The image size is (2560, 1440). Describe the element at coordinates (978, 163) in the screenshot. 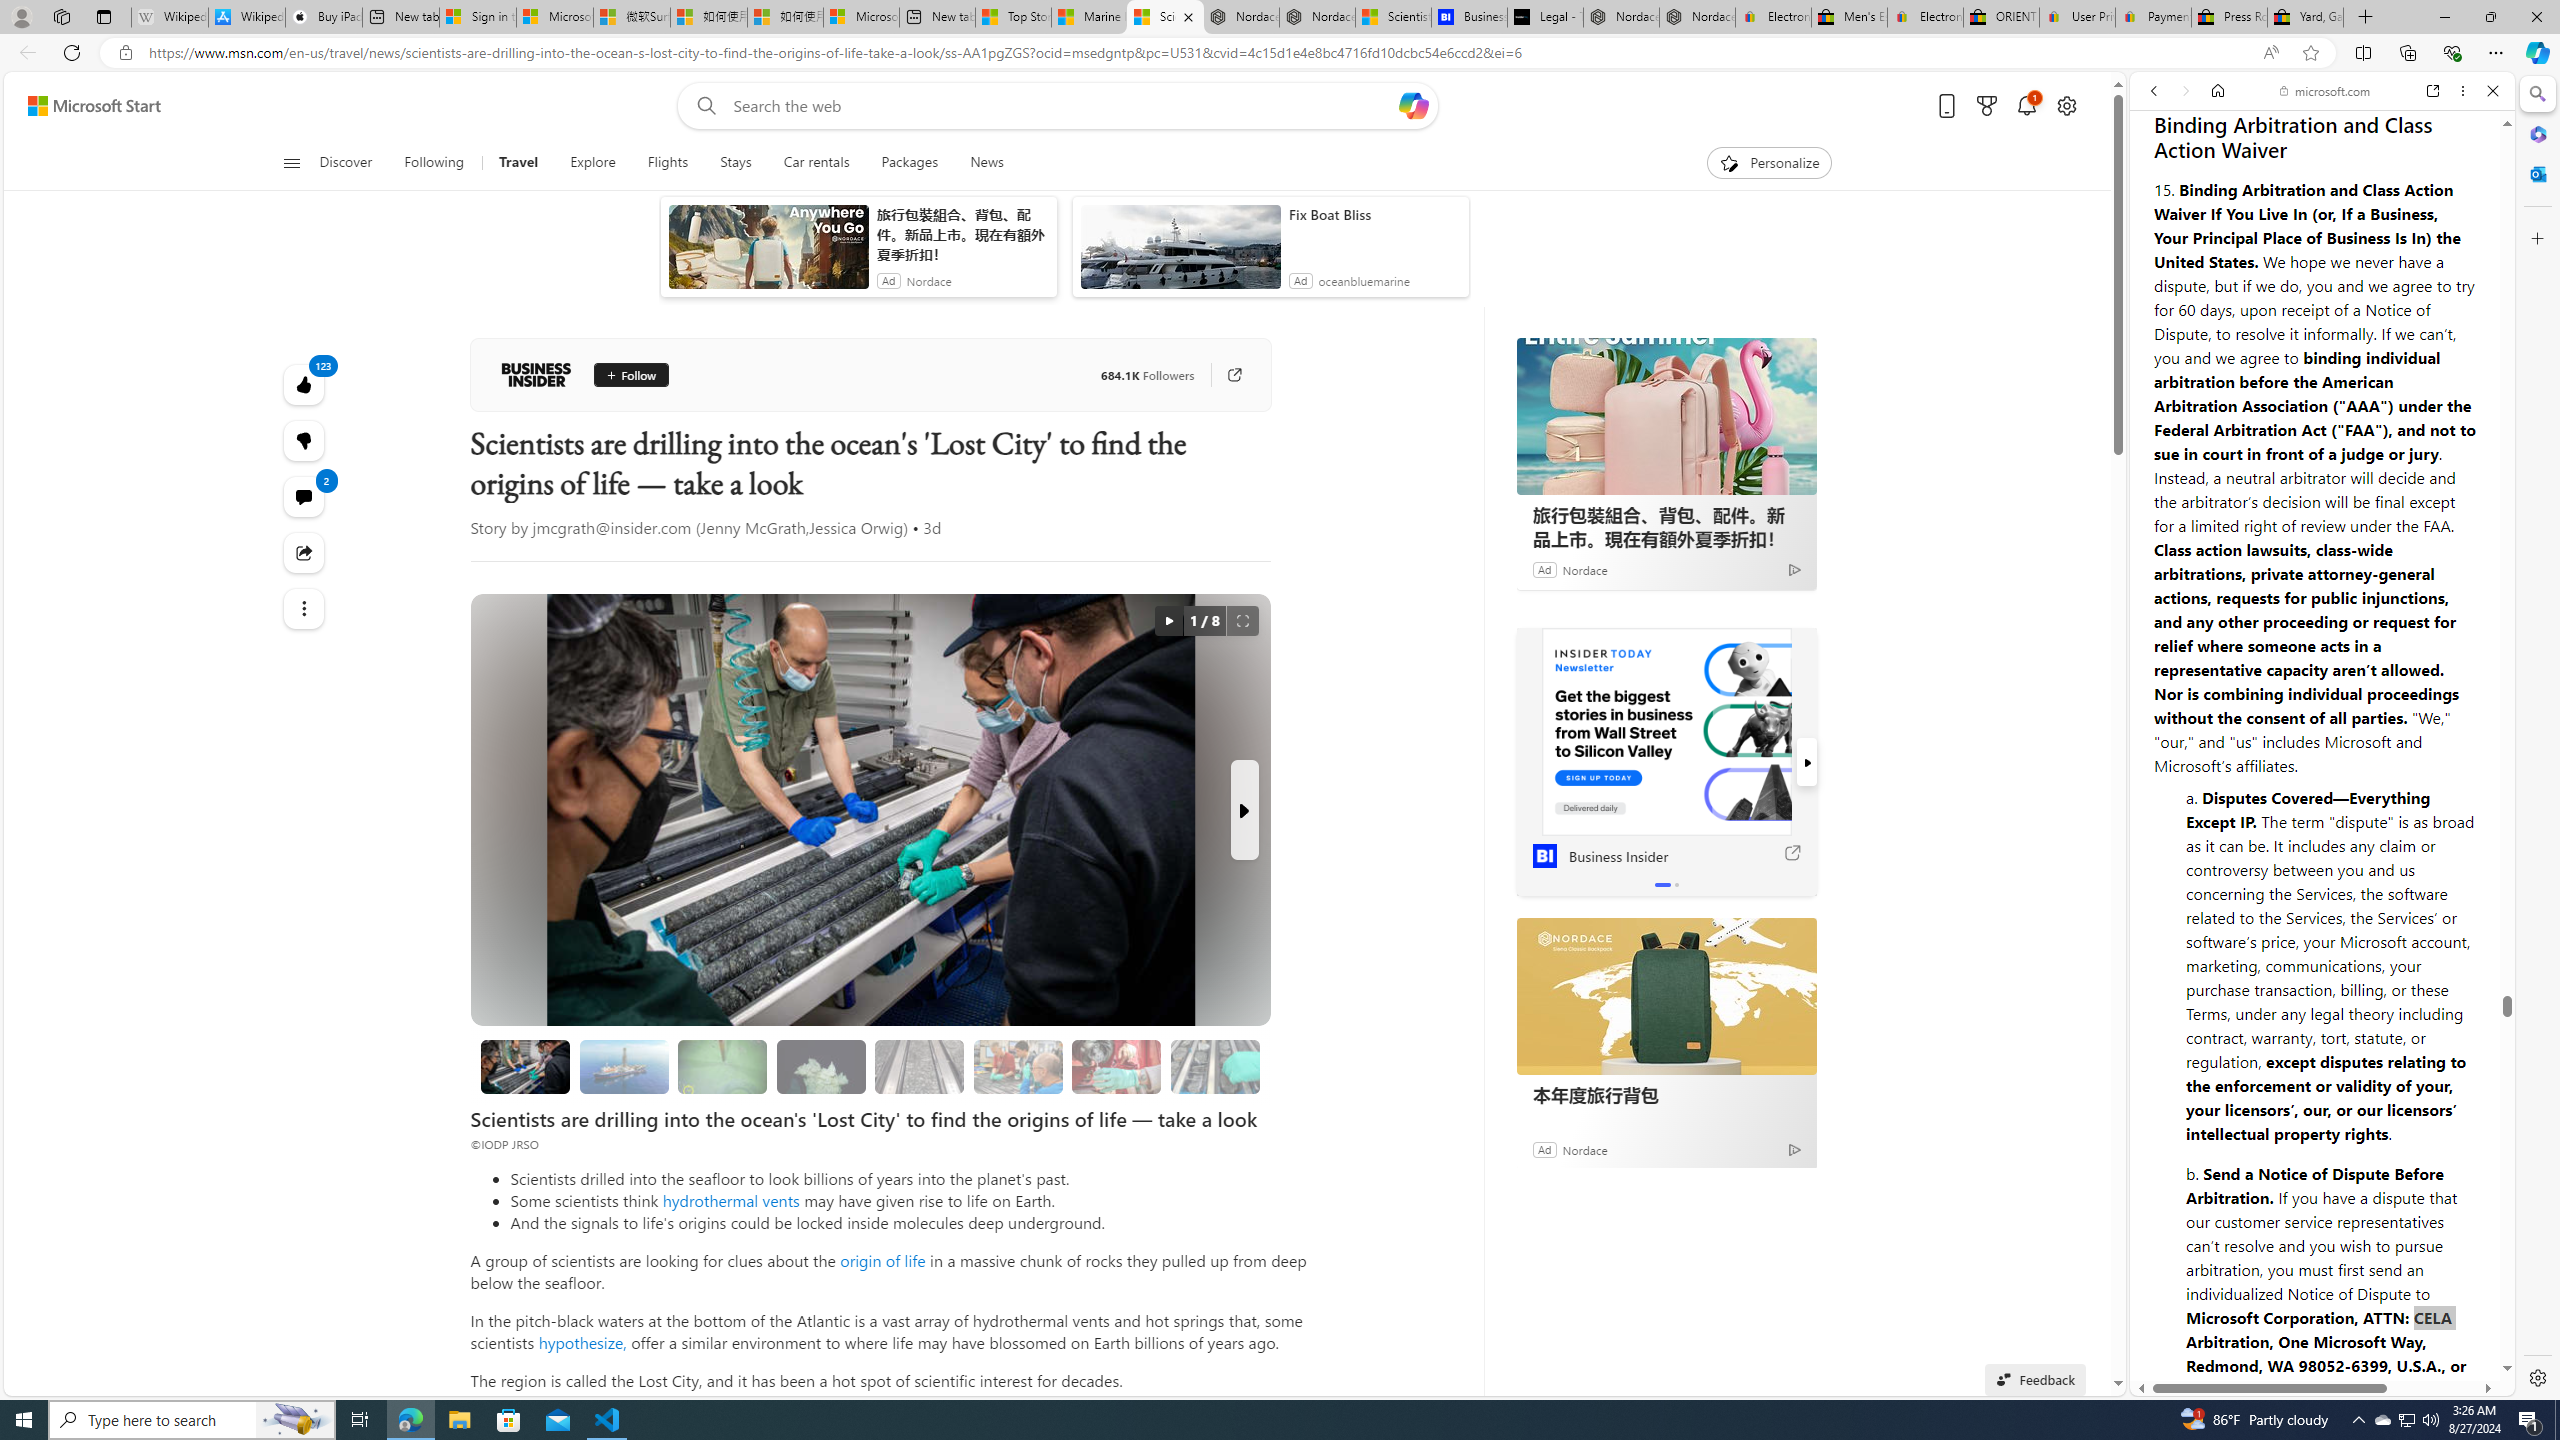

I see `News` at that location.